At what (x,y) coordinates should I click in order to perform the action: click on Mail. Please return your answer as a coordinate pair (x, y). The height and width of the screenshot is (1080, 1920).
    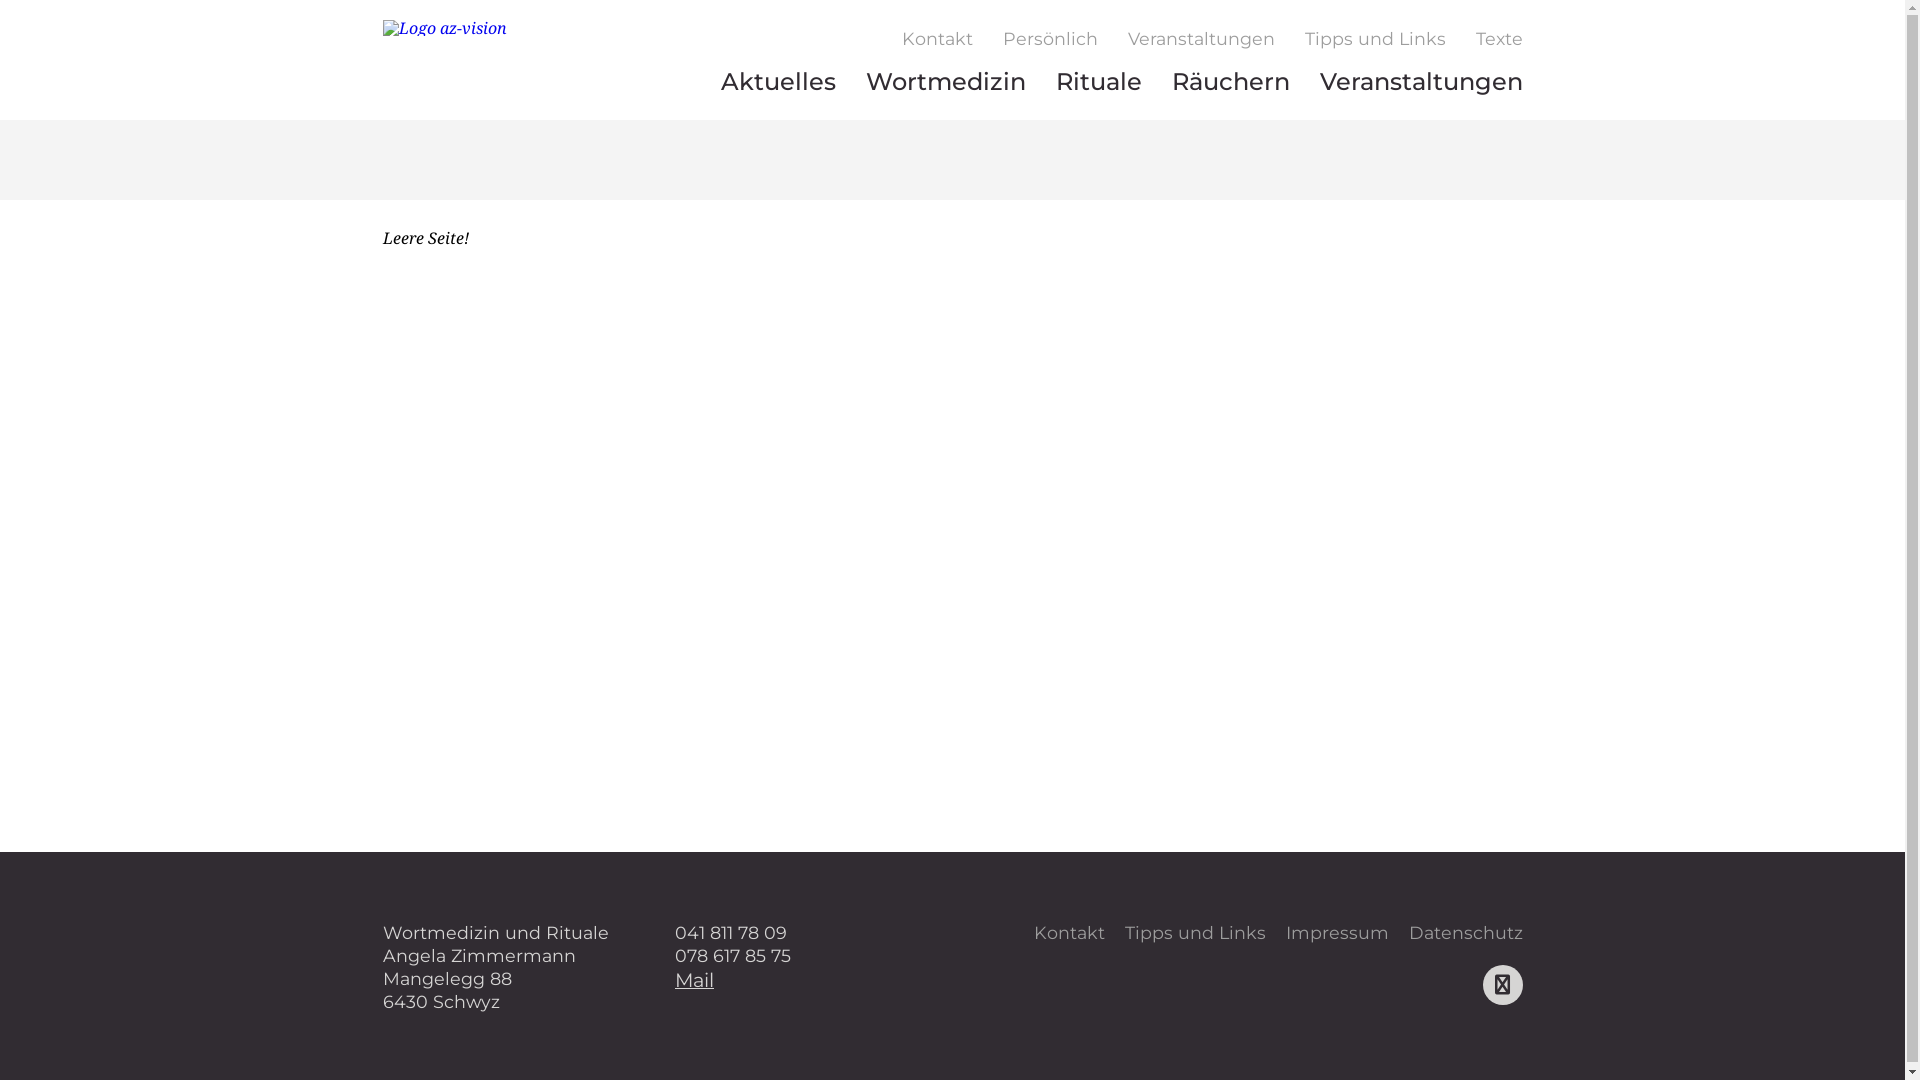
    Looking at the image, I should click on (694, 980).